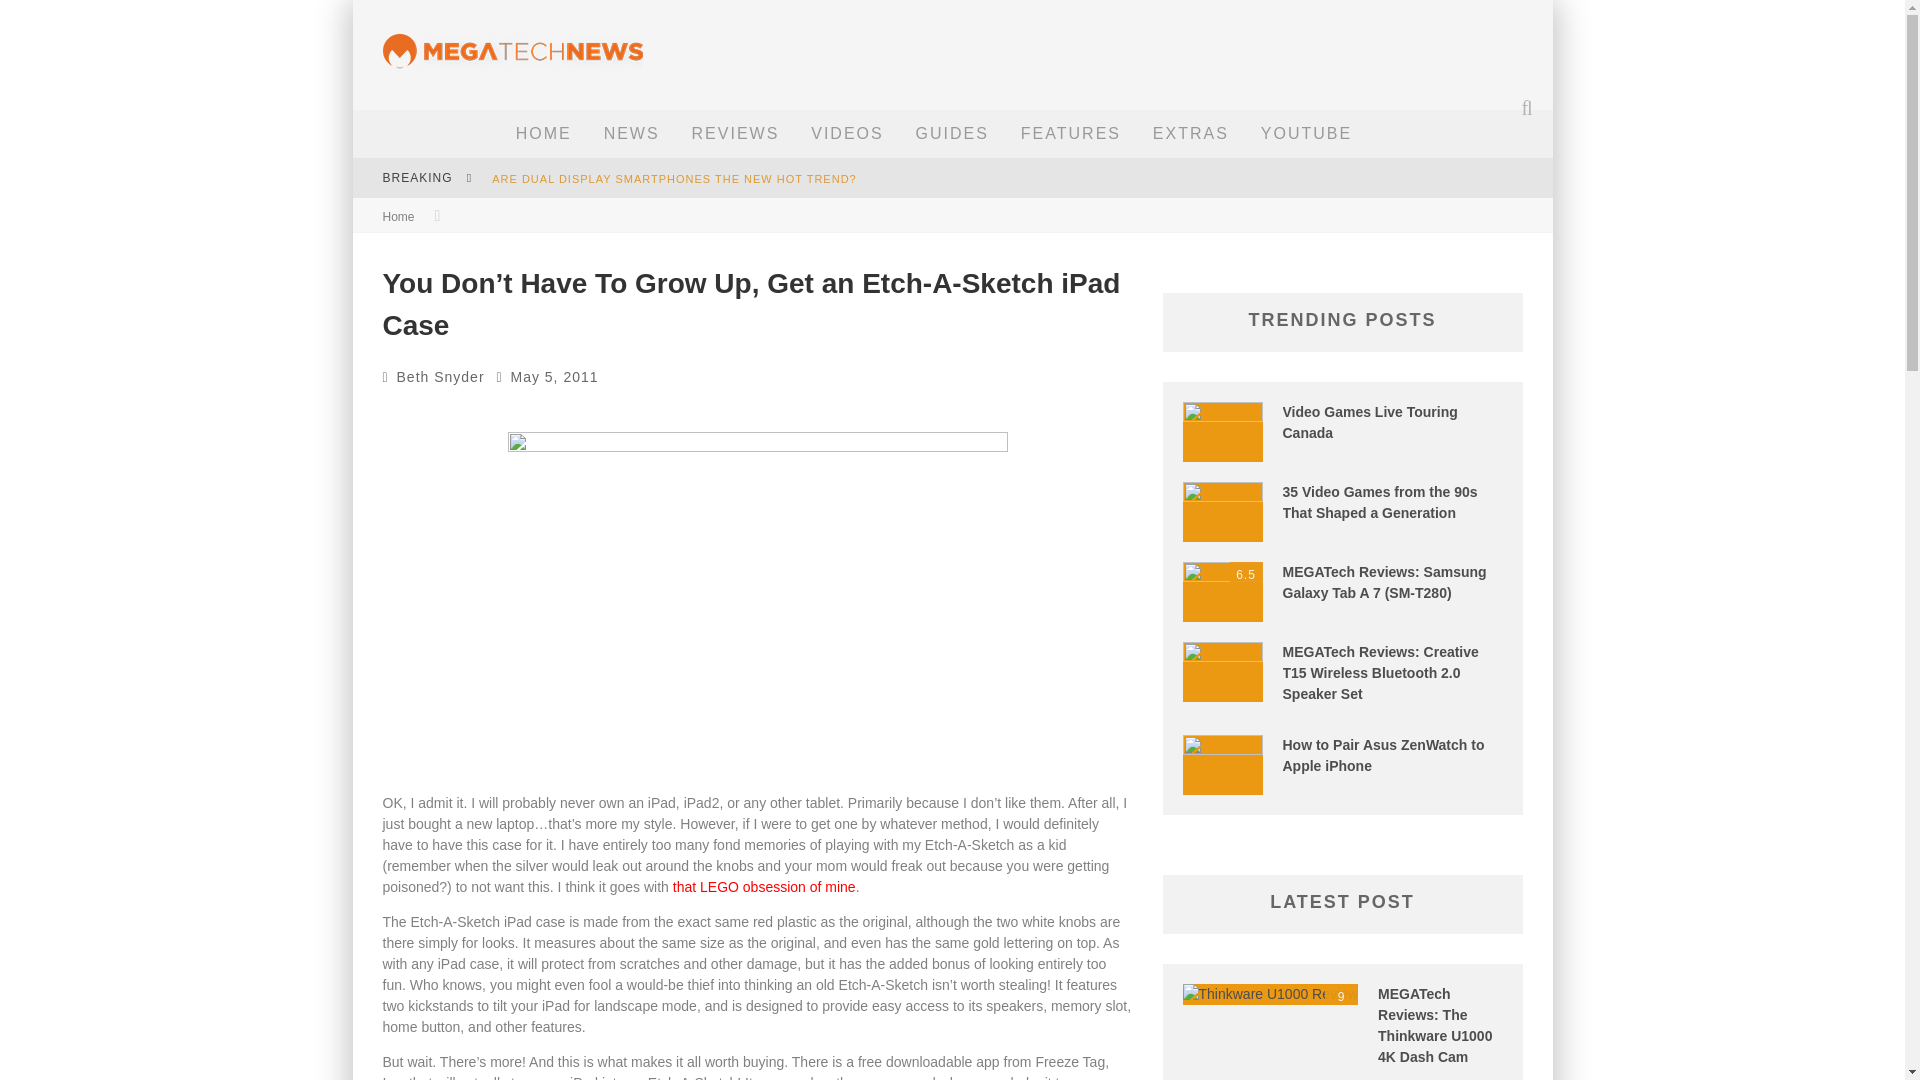  Describe the element at coordinates (544, 134) in the screenshot. I see `HOME` at that location.